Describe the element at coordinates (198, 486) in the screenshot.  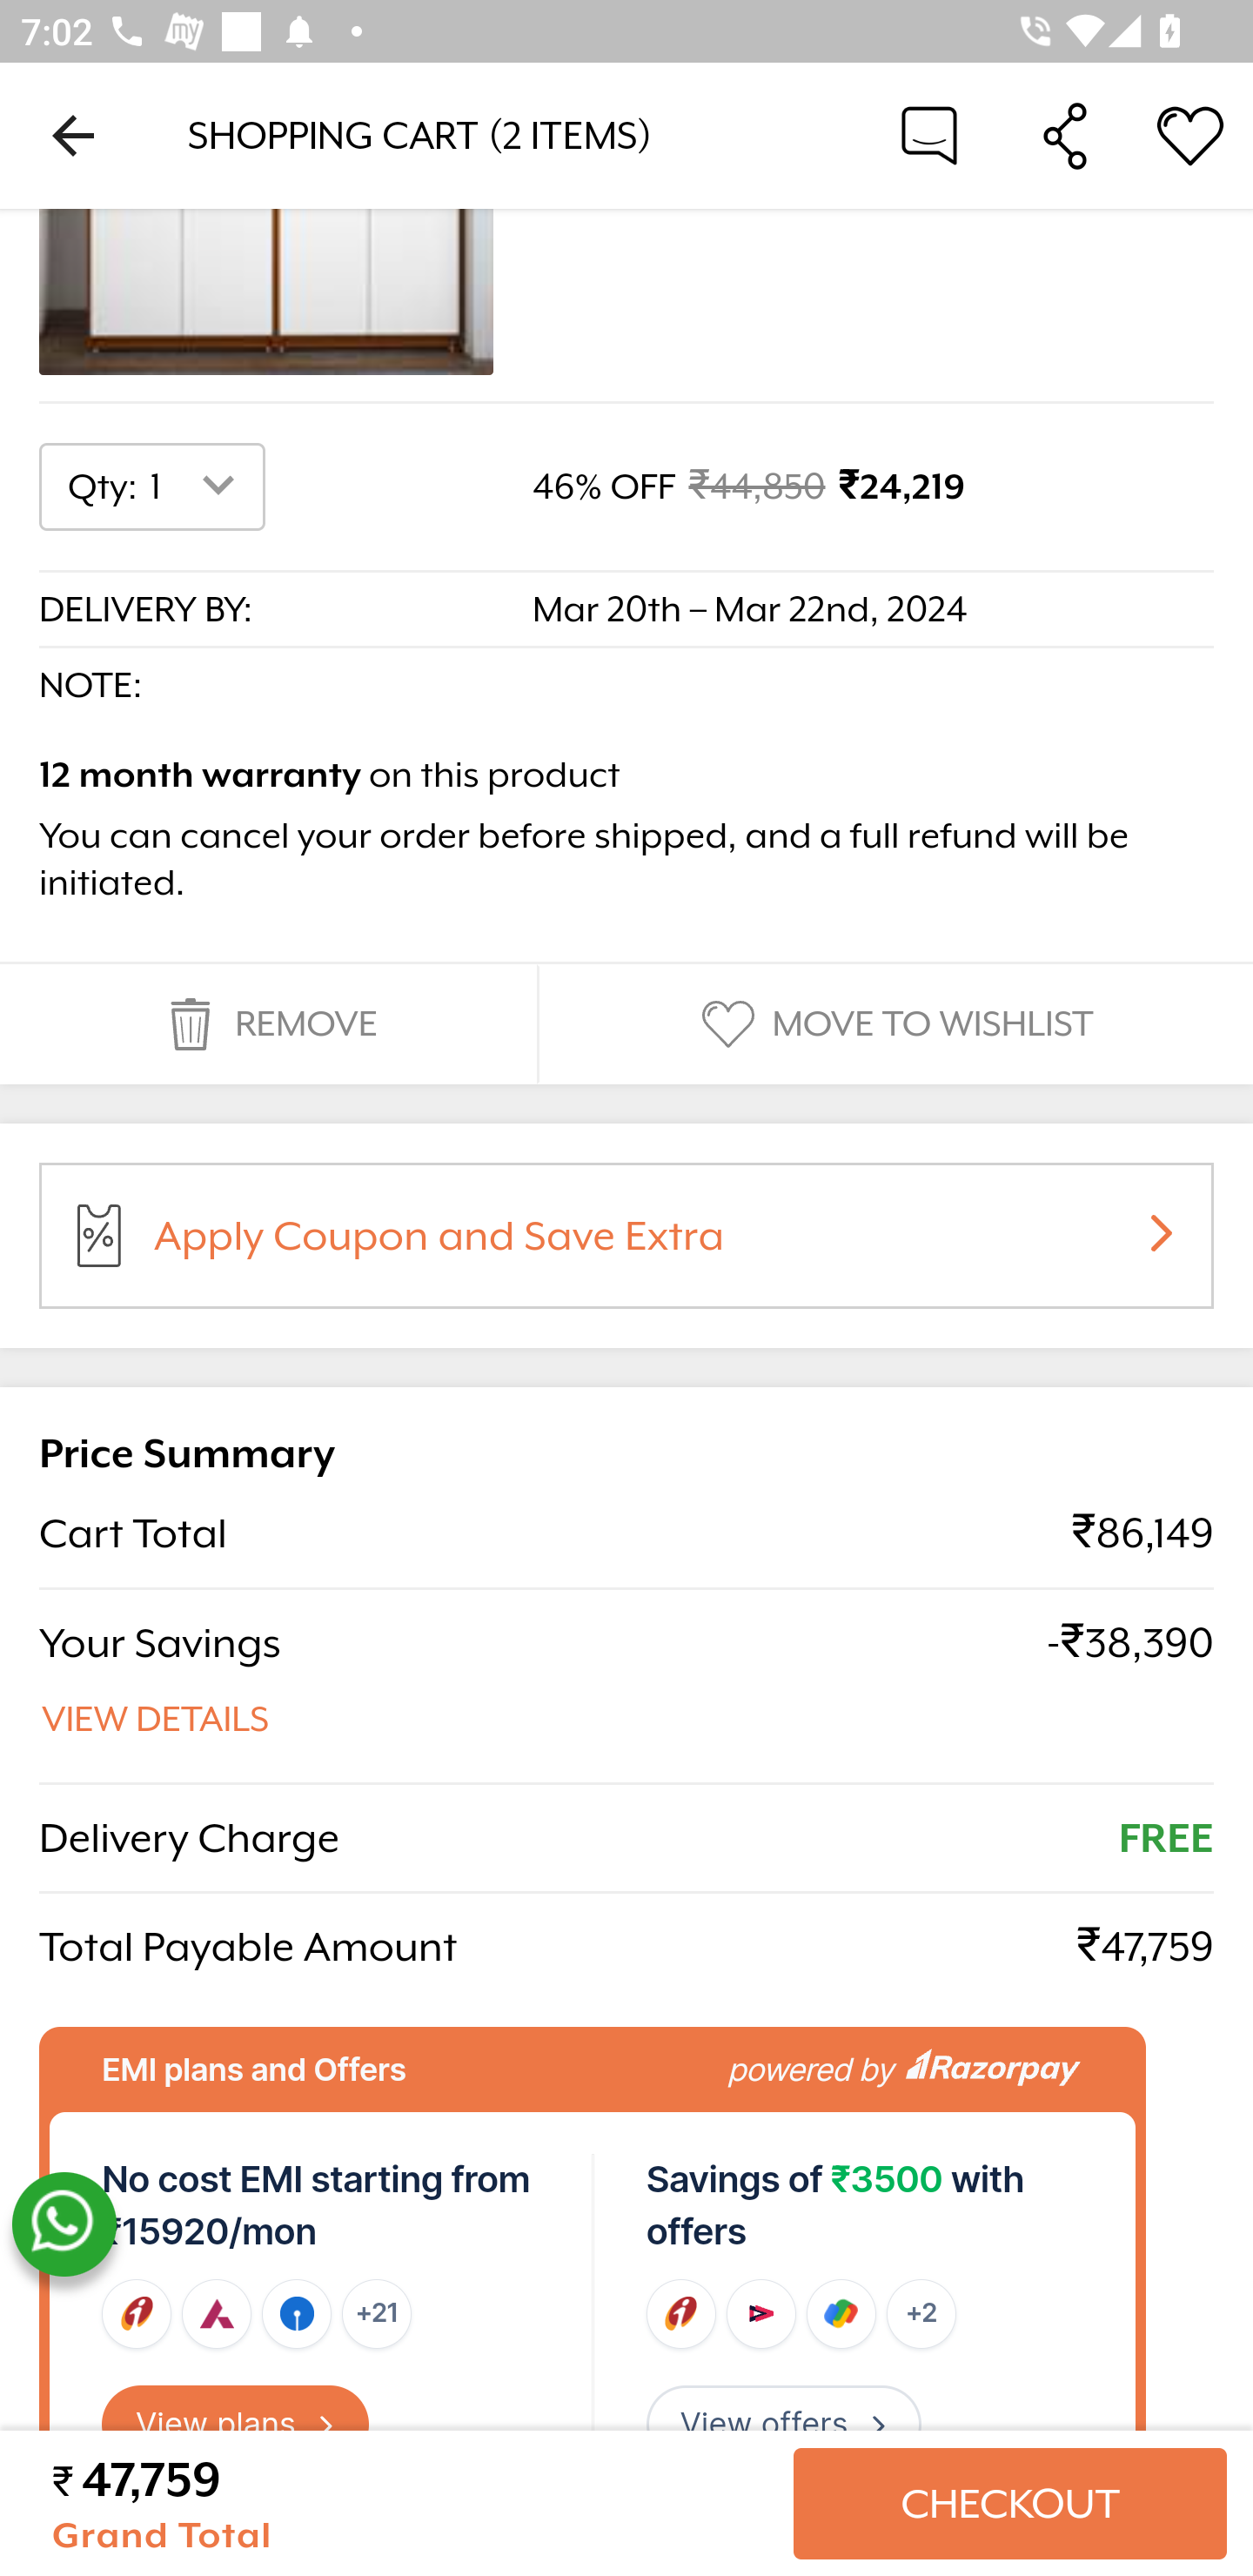
I see `1` at that location.